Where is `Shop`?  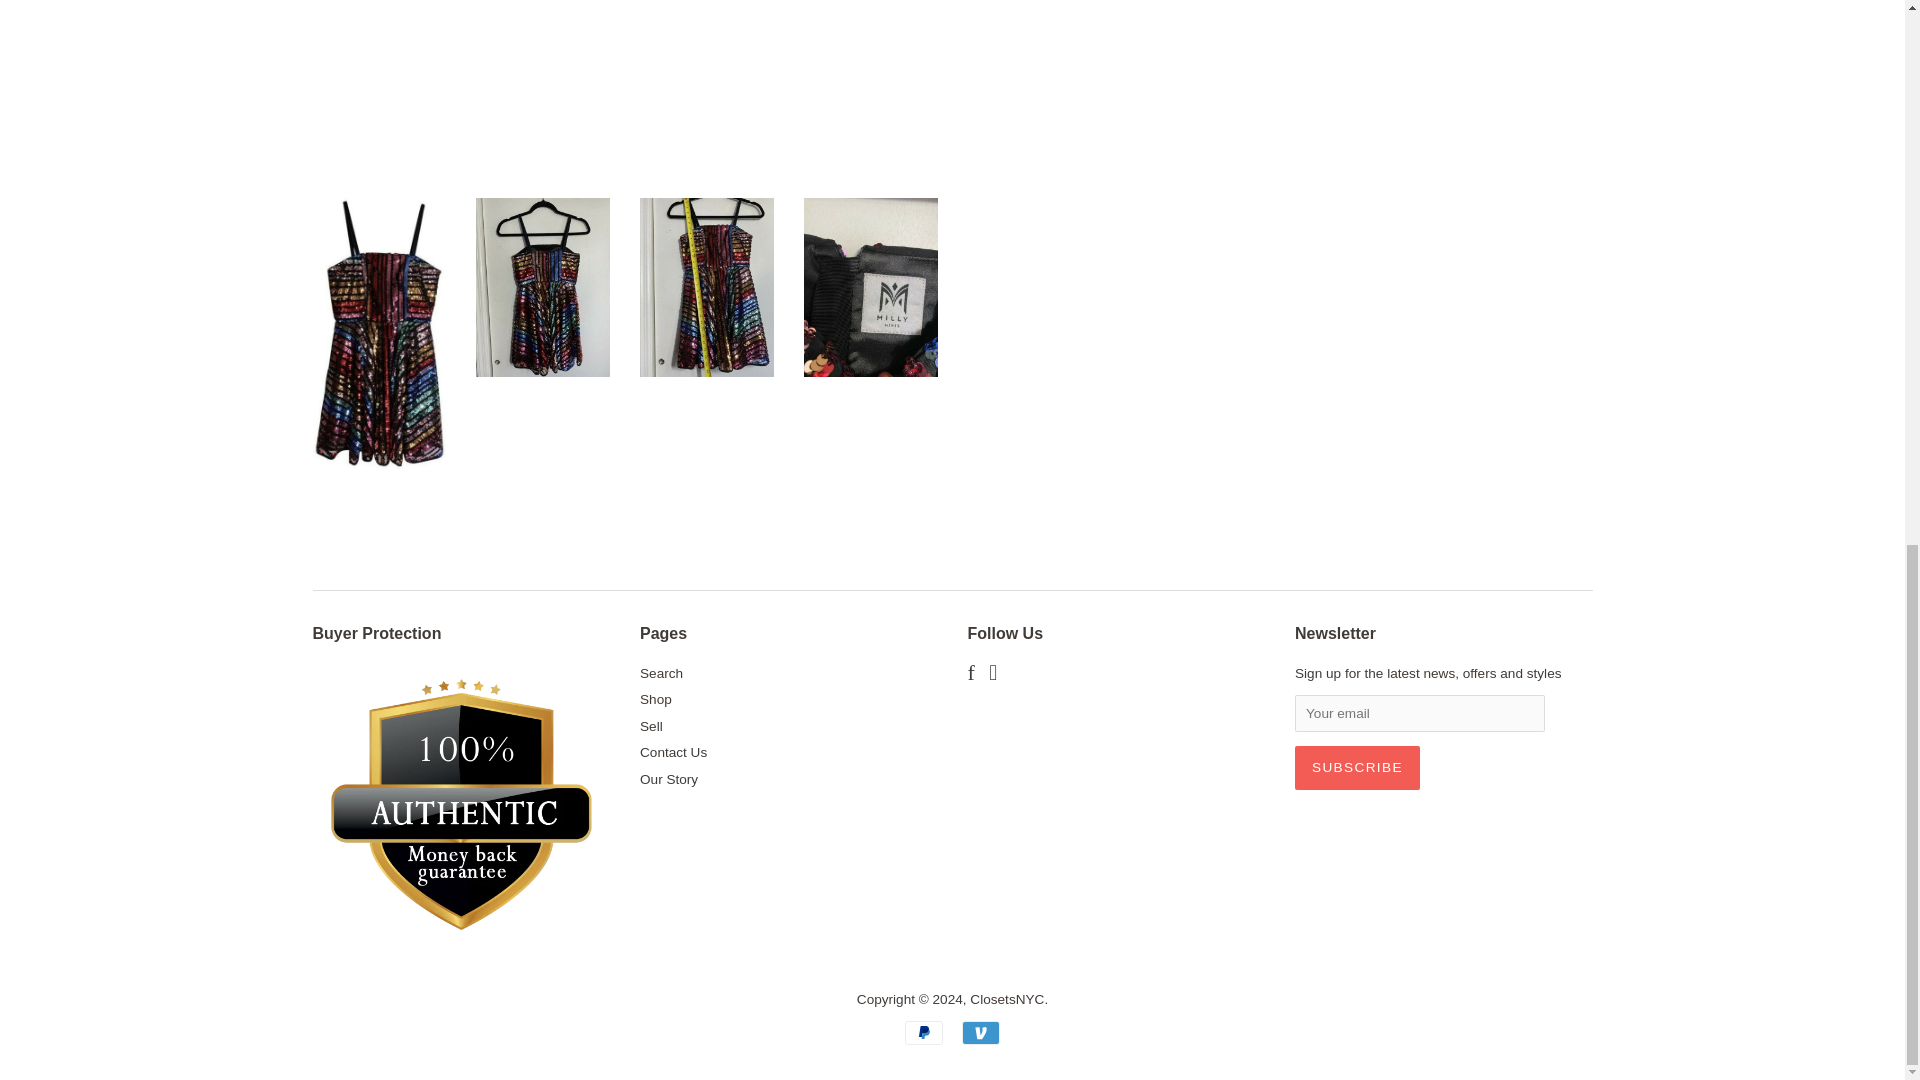
Shop is located at coordinates (656, 700).